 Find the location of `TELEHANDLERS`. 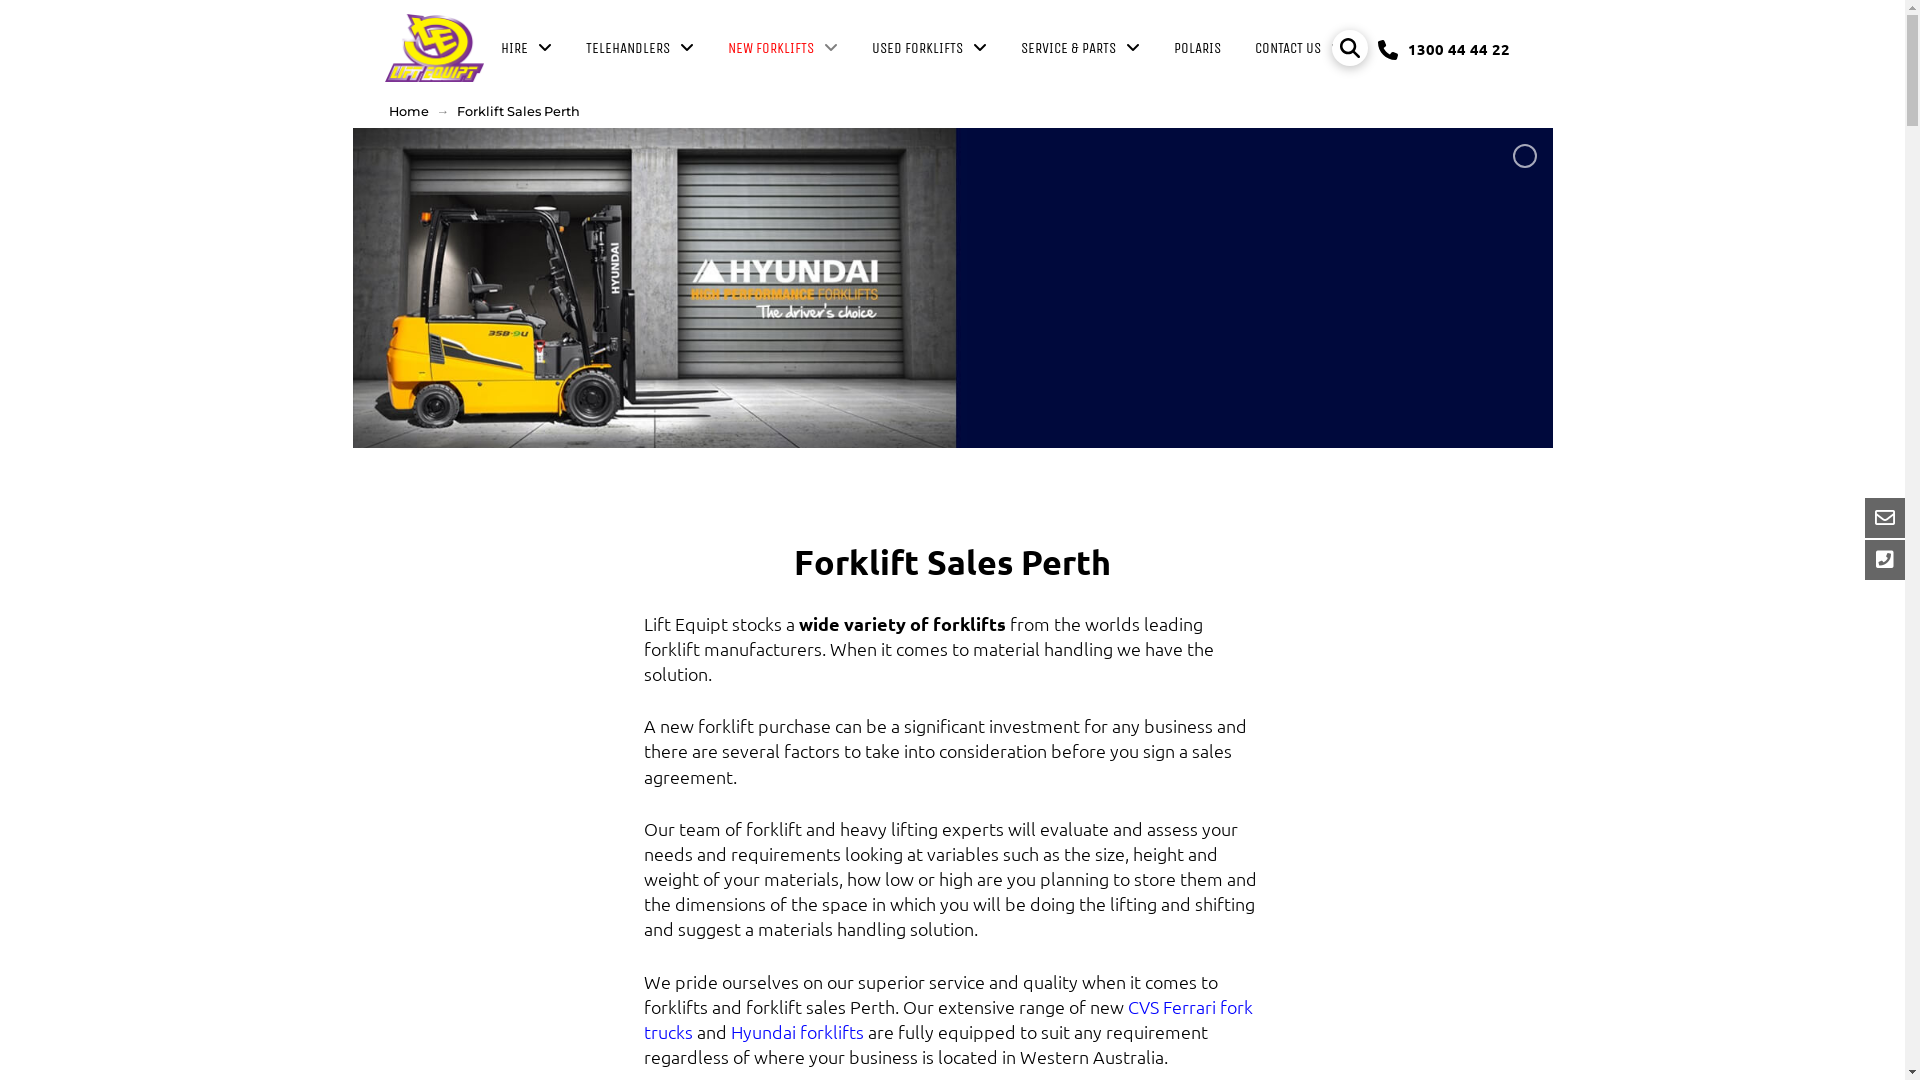

TELEHANDLERS is located at coordinates (640, 48).